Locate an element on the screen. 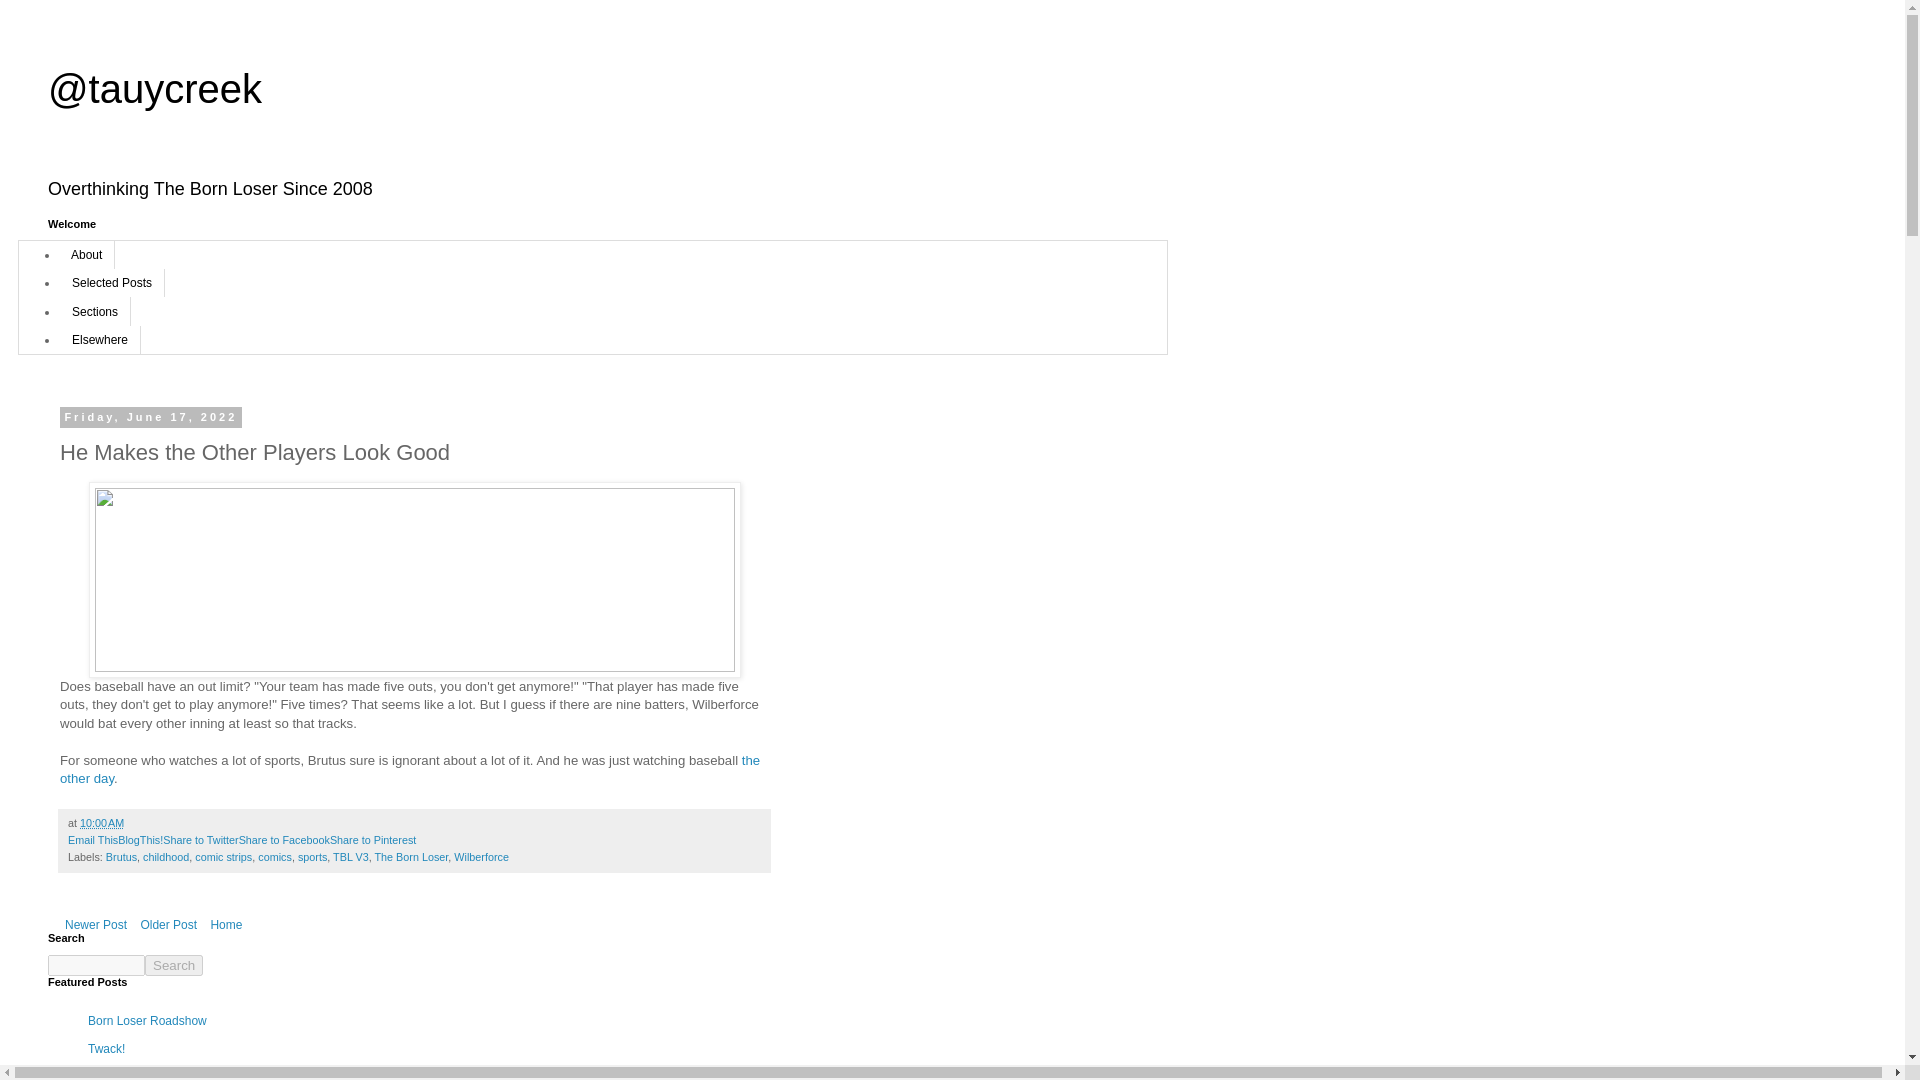 The image size is (1920, 1080). Selected Posts is located at coordinates (112, 282).